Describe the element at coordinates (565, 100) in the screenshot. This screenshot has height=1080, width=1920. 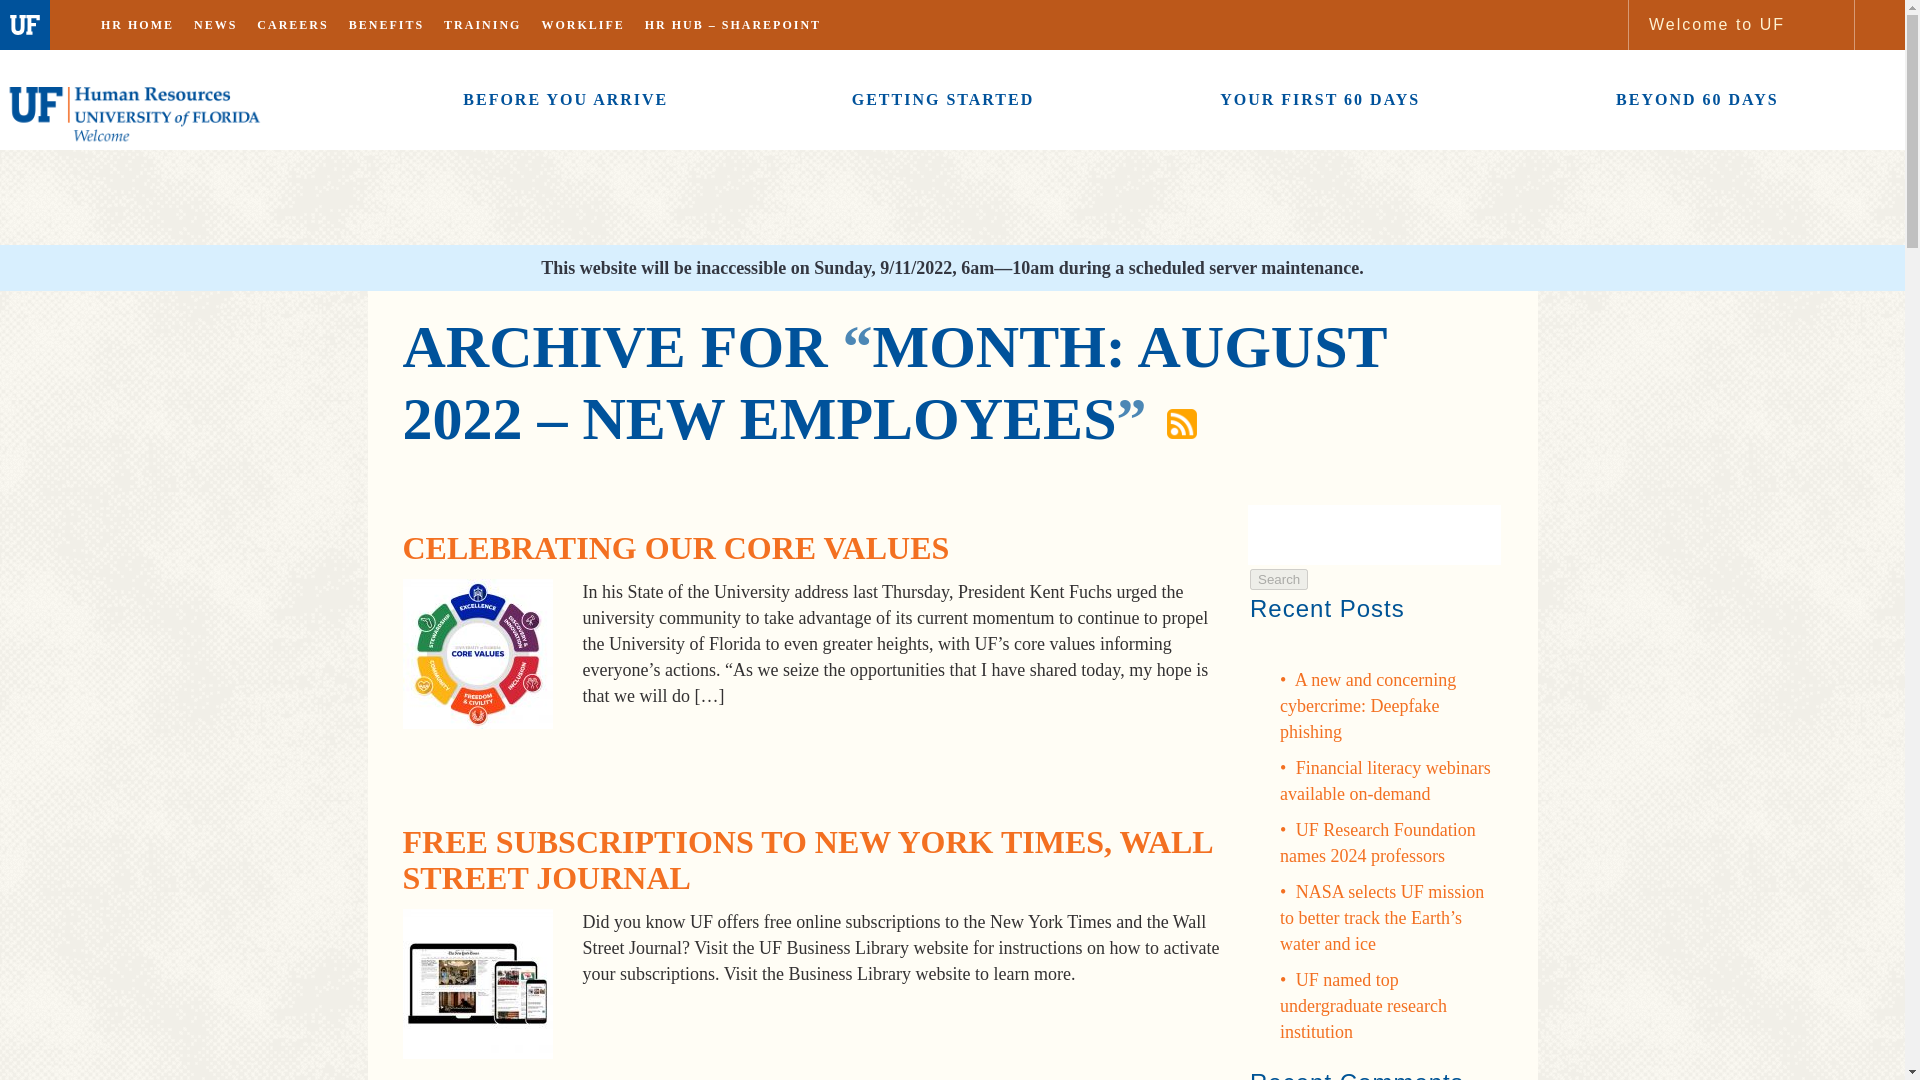
I see `BEFORE YOU ARRIVE` at that location.